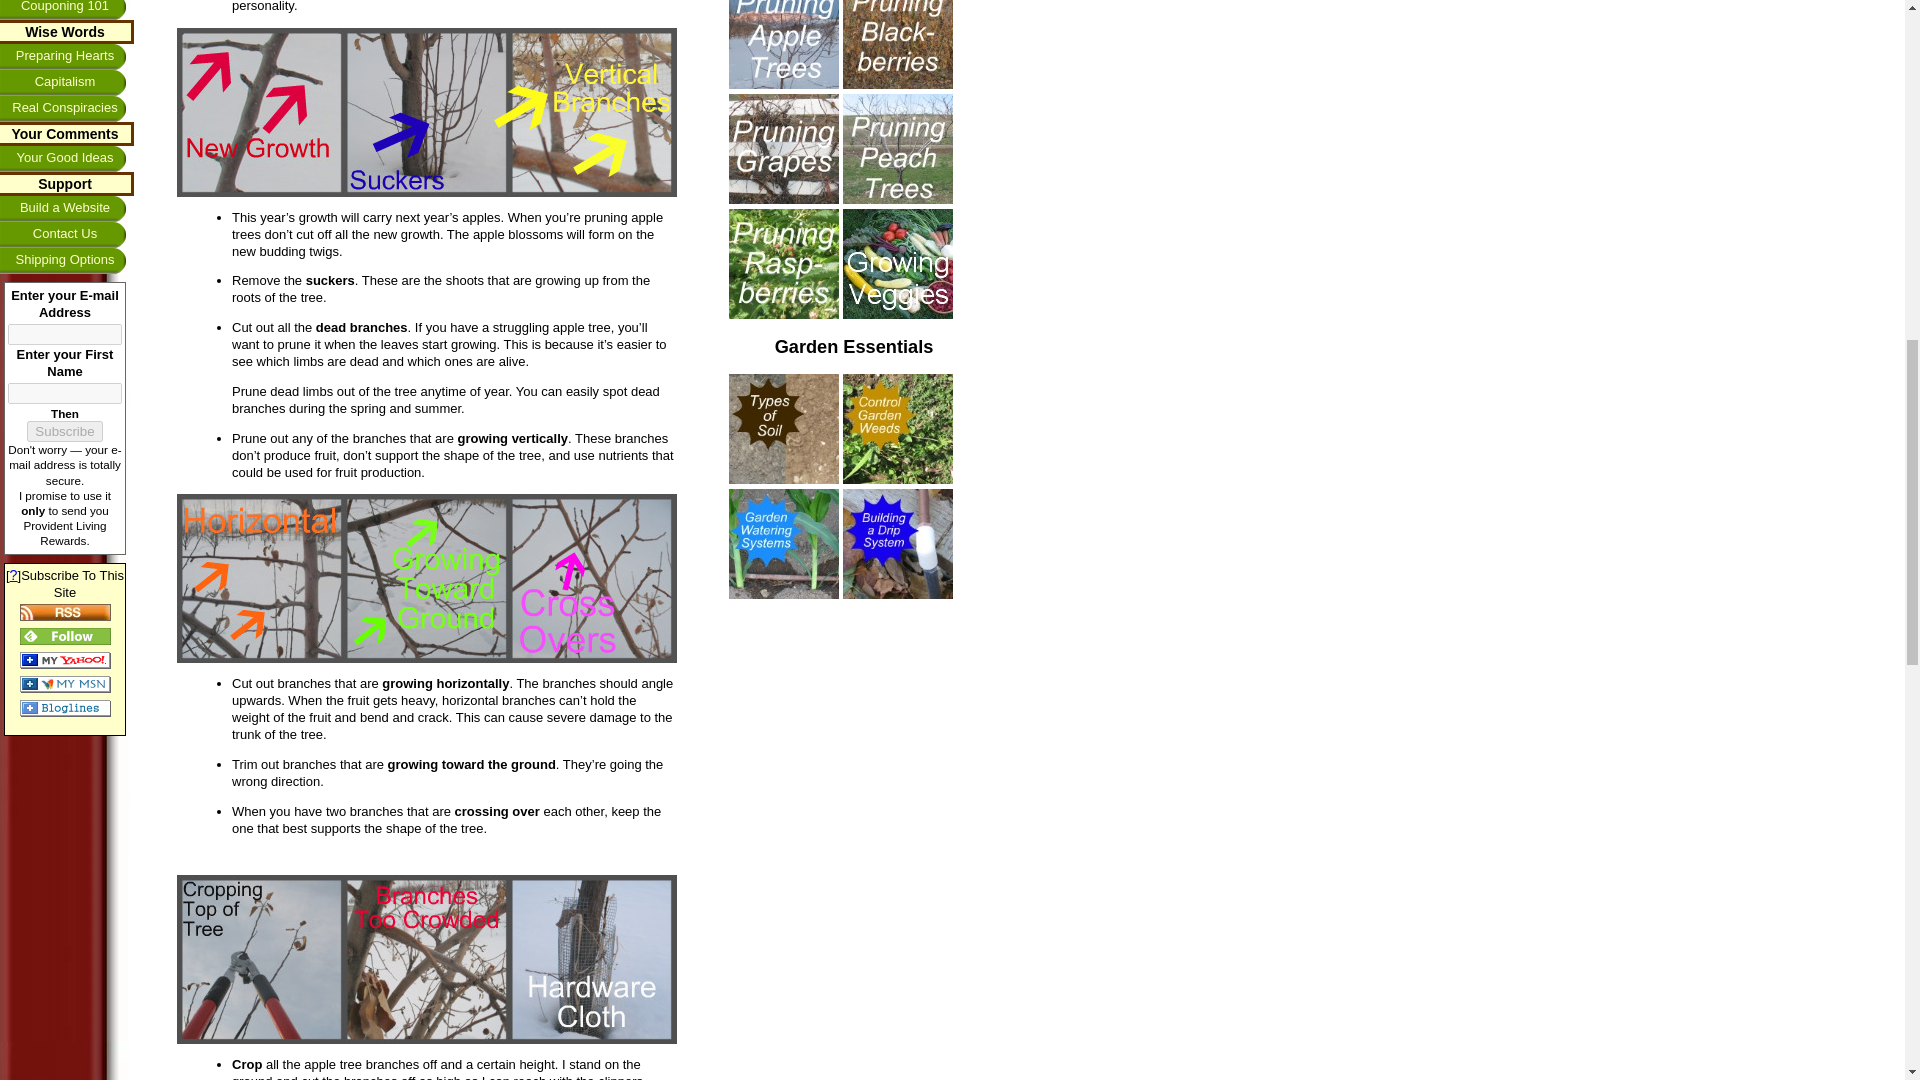 Image resolution: width=1920 pixels, height=1080 pixels. I want to click on Shipping Options, so click(67, 261).